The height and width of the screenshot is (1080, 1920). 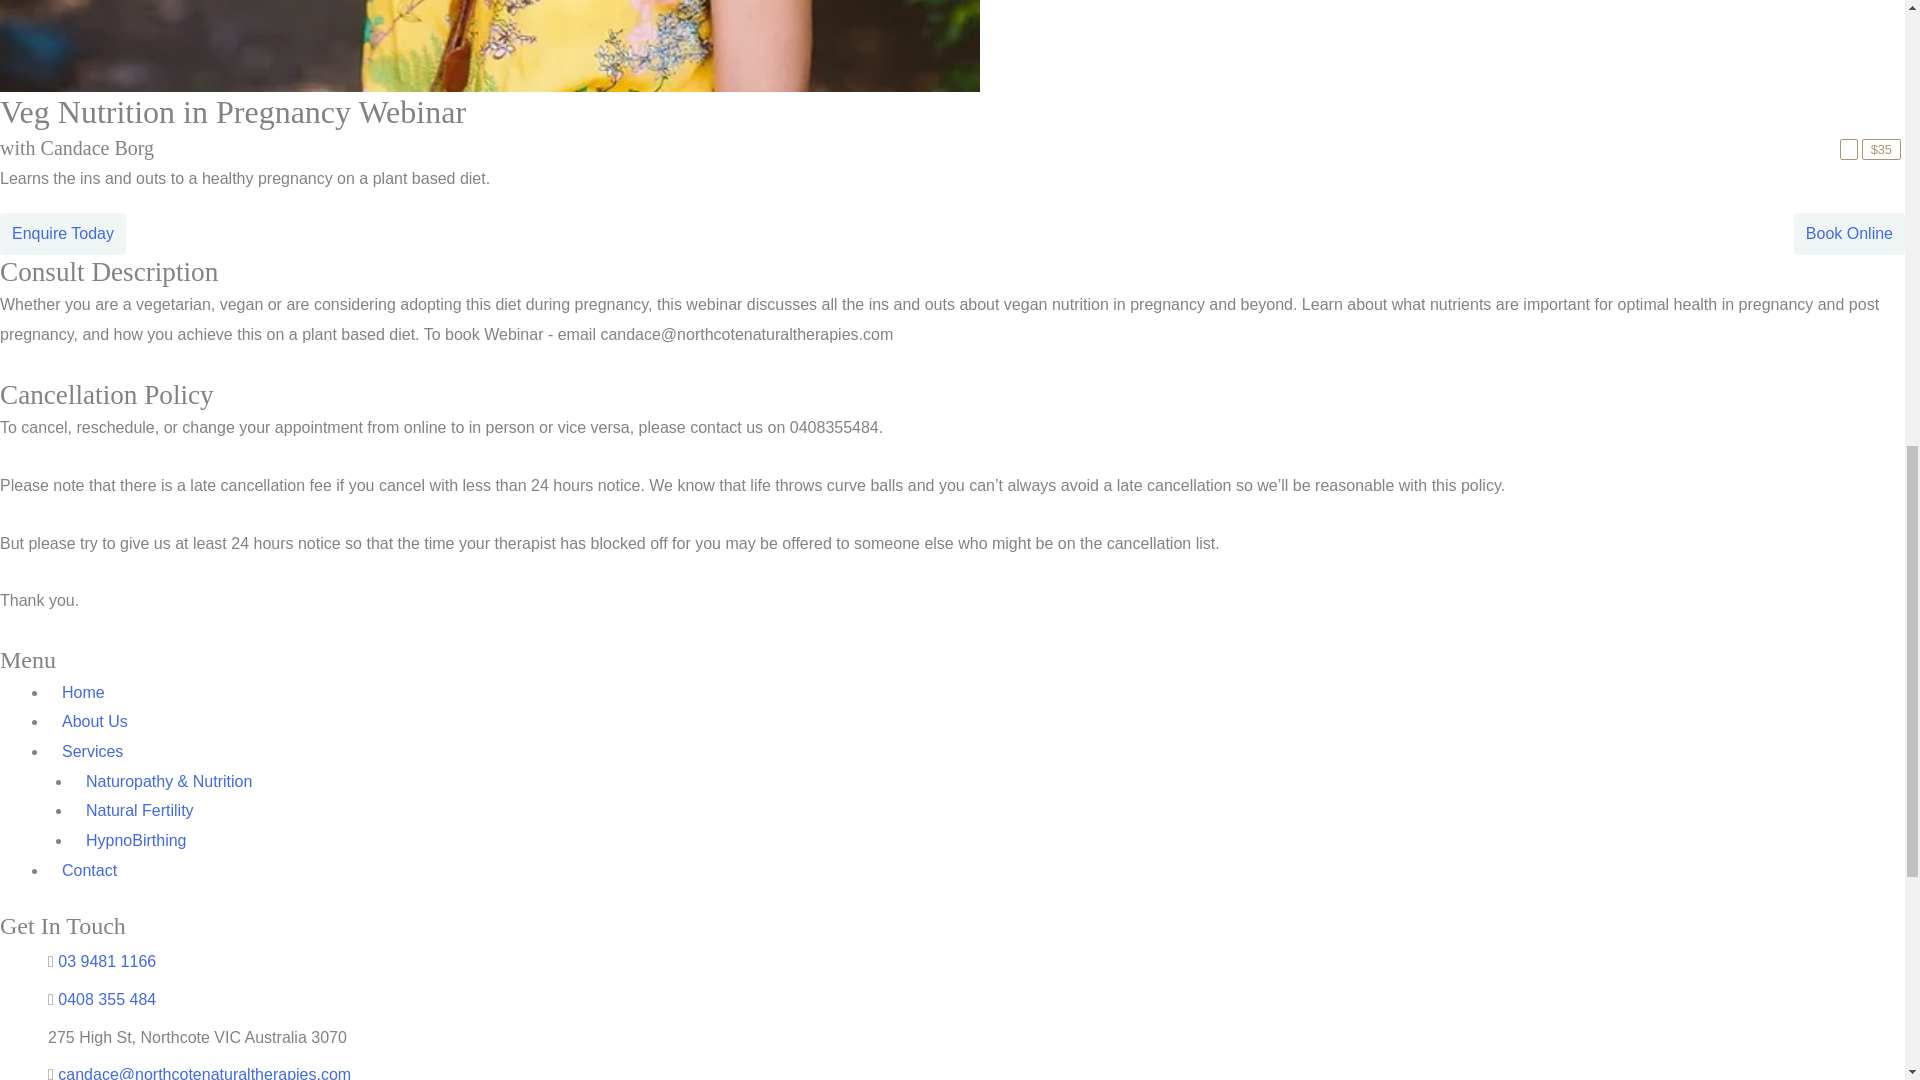 What do you see at coordinates (1850, 232) in the screenshot?
I see `Book Online` at bounding box center [1850, 232].